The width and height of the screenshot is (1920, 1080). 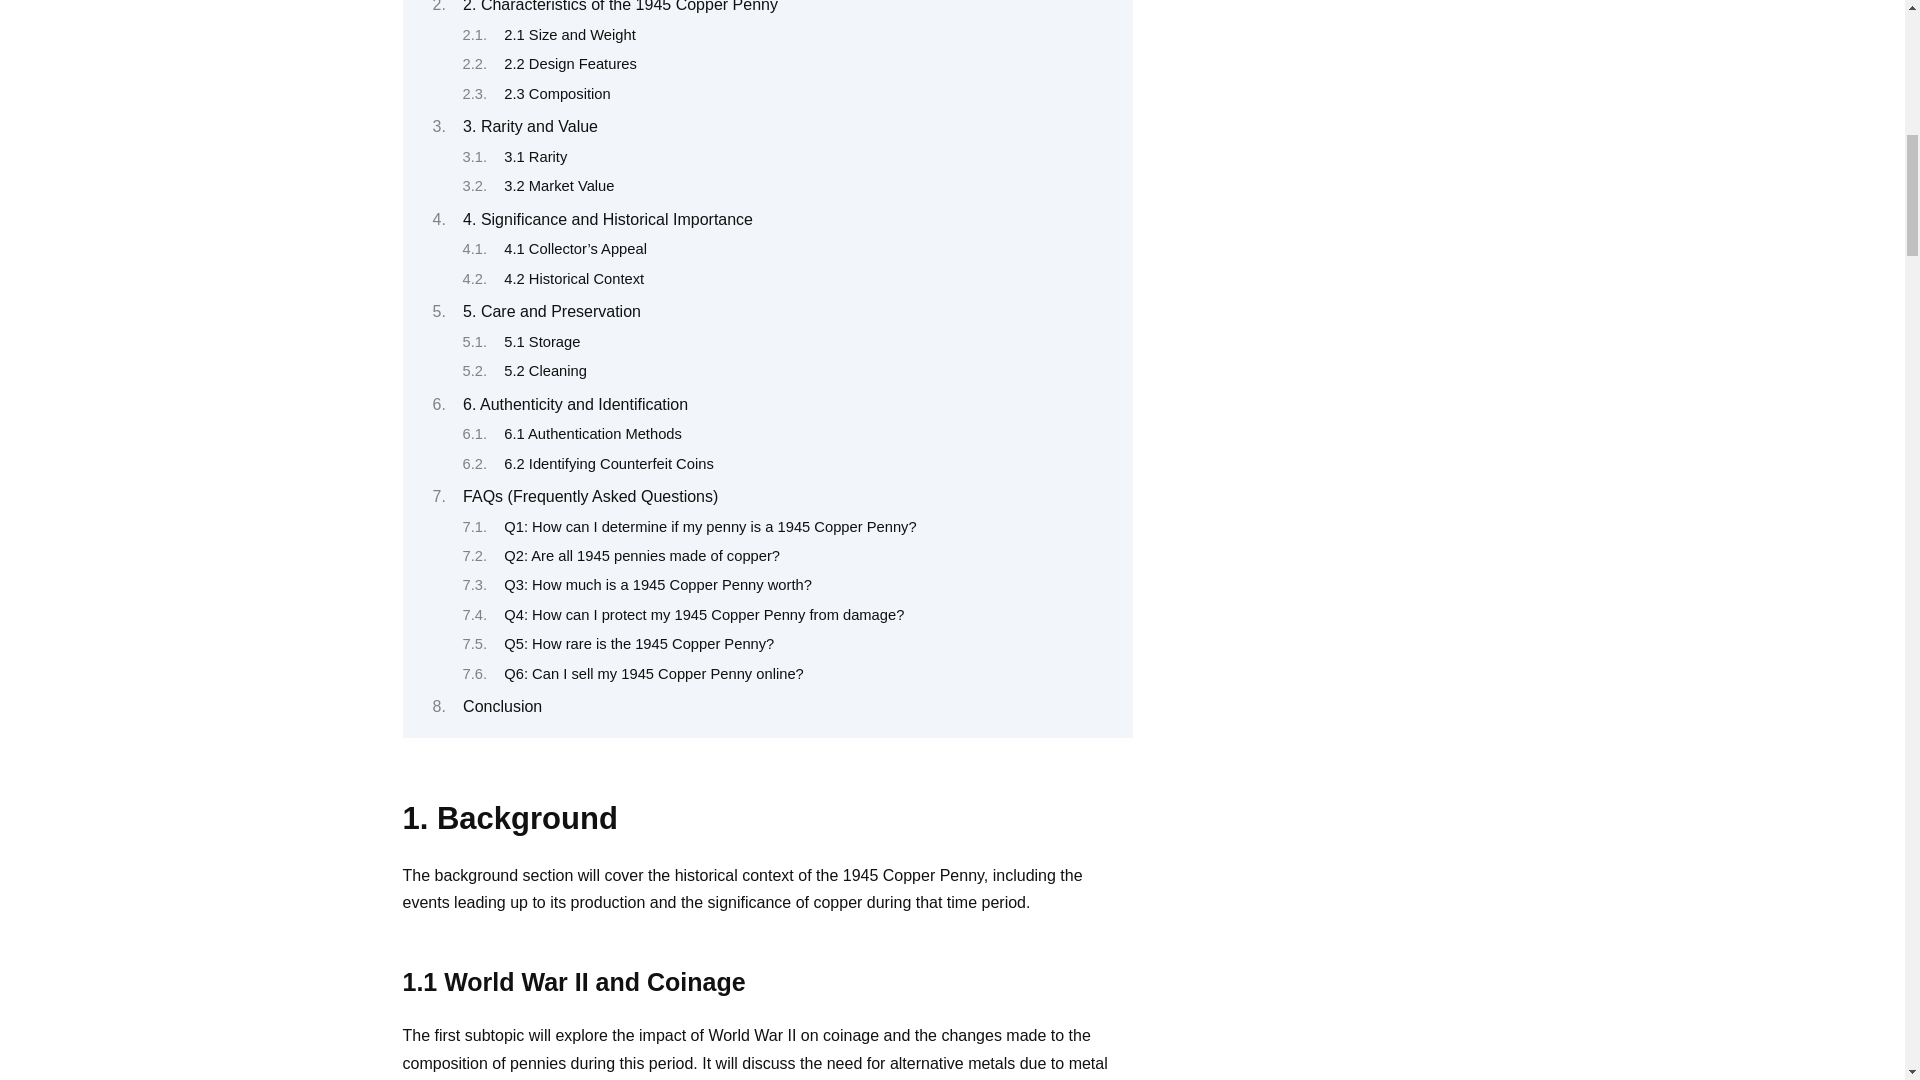 I want to click on Conclusion, so click(x=502, y=706).